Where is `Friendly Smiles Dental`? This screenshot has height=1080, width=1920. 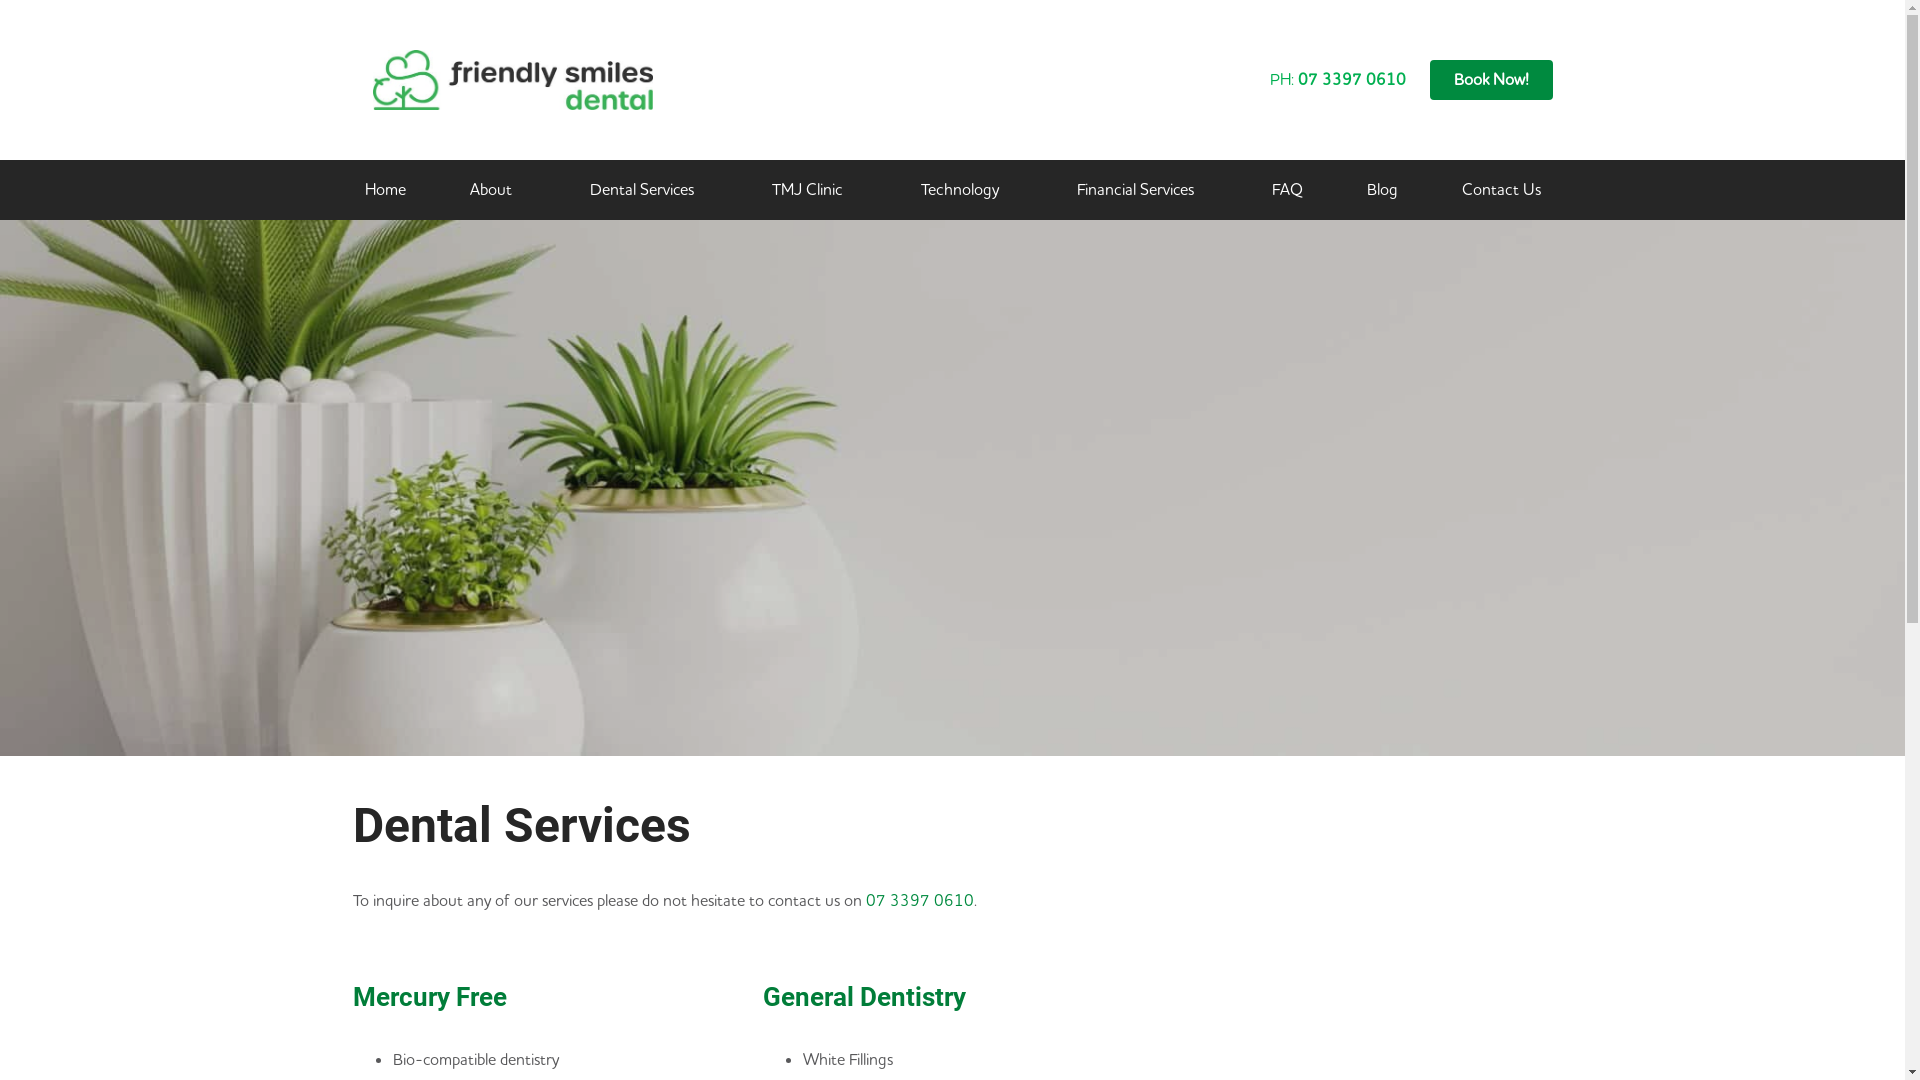 Friendly Smiles Dental is located at coordinates (1392, 906).